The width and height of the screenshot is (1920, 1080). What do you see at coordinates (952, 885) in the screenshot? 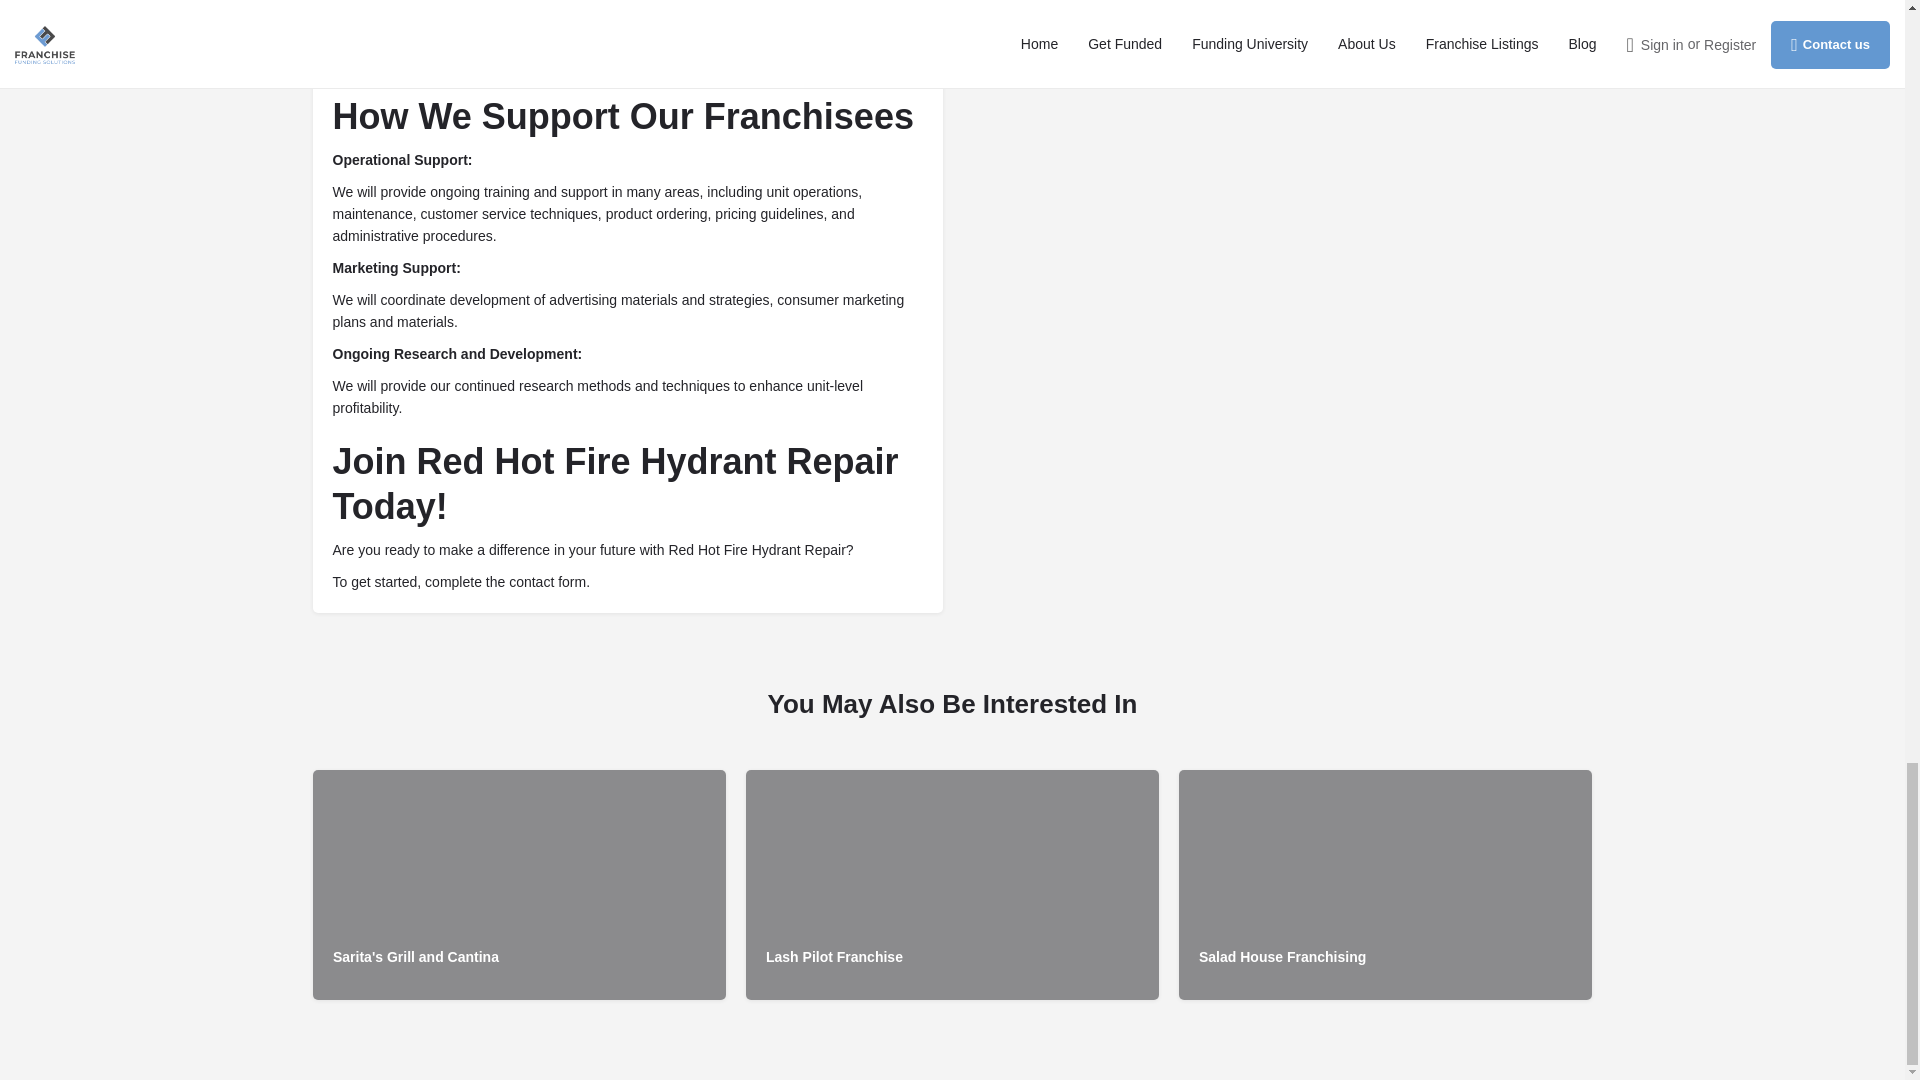
I see `Lash Pilot Franchise` at bounding box center [952, 885].